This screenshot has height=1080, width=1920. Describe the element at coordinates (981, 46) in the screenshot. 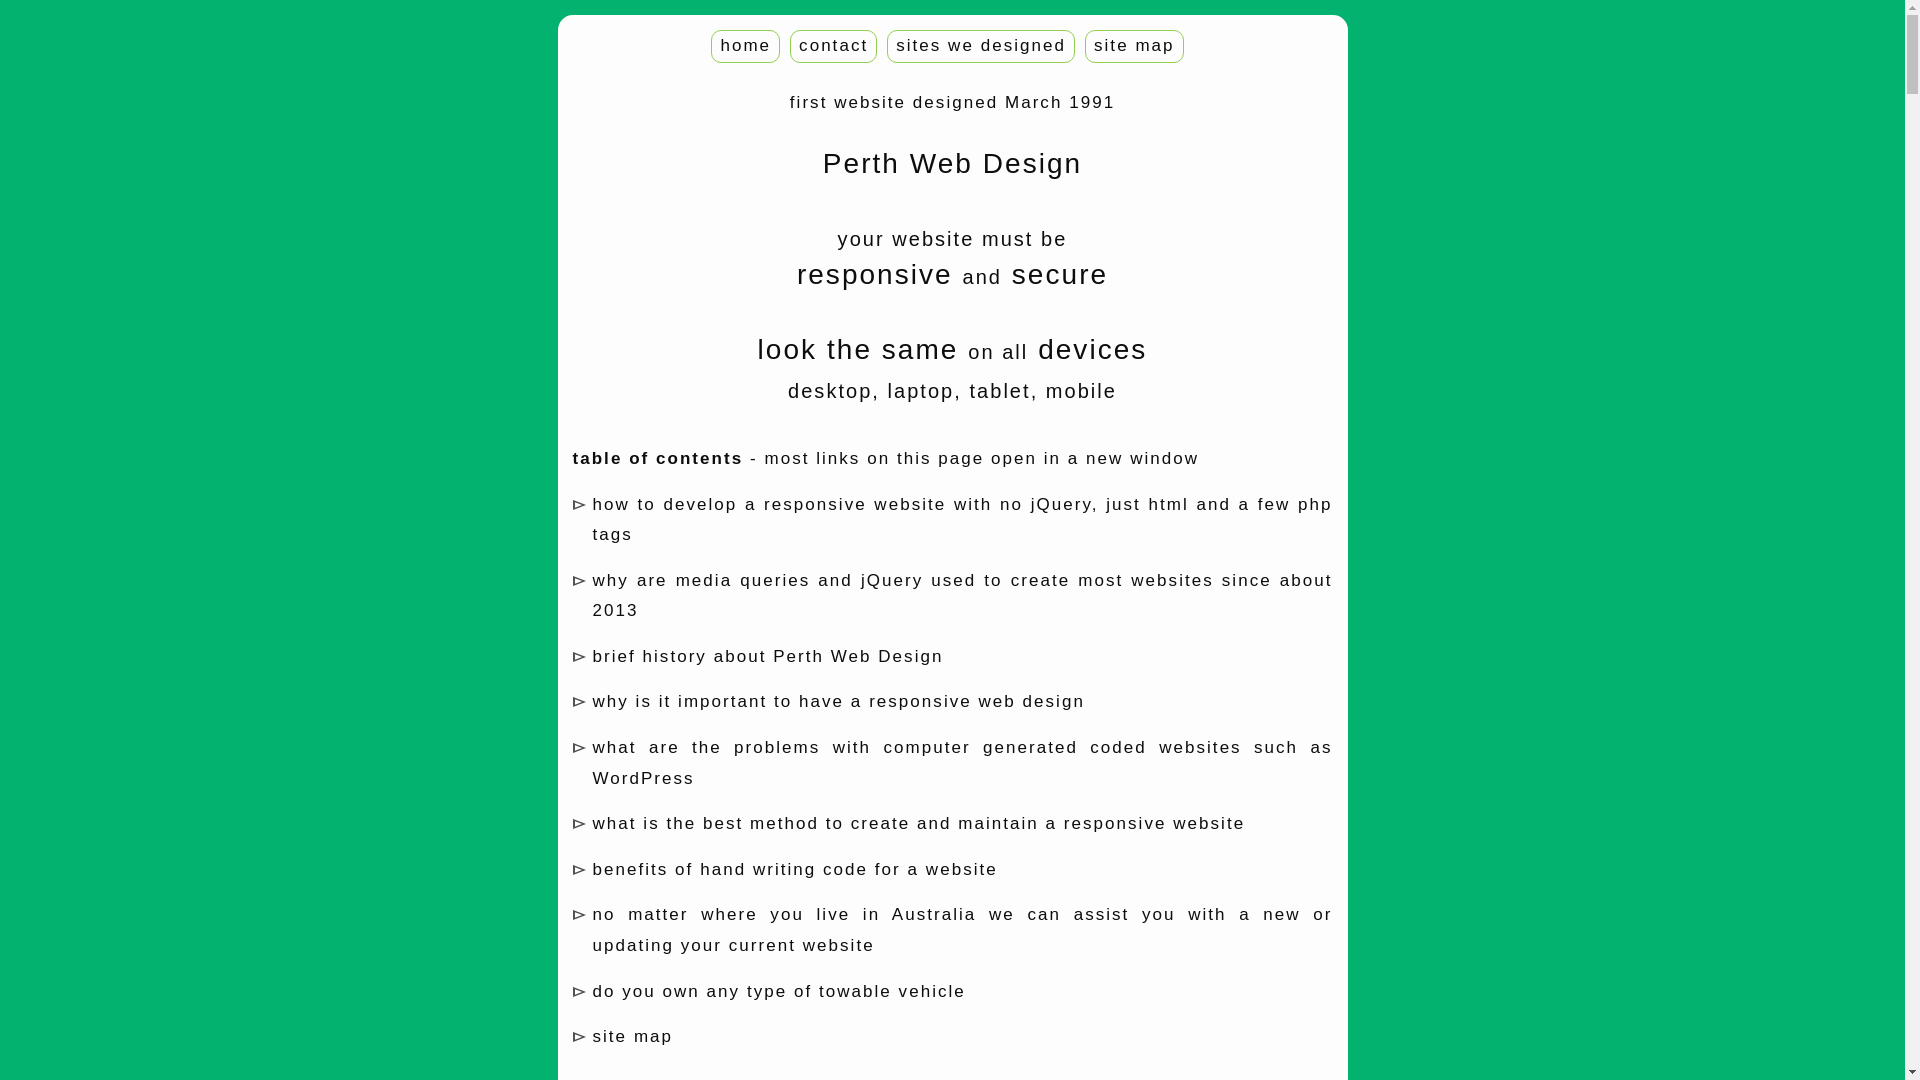

I see `sites we designed` at that location.